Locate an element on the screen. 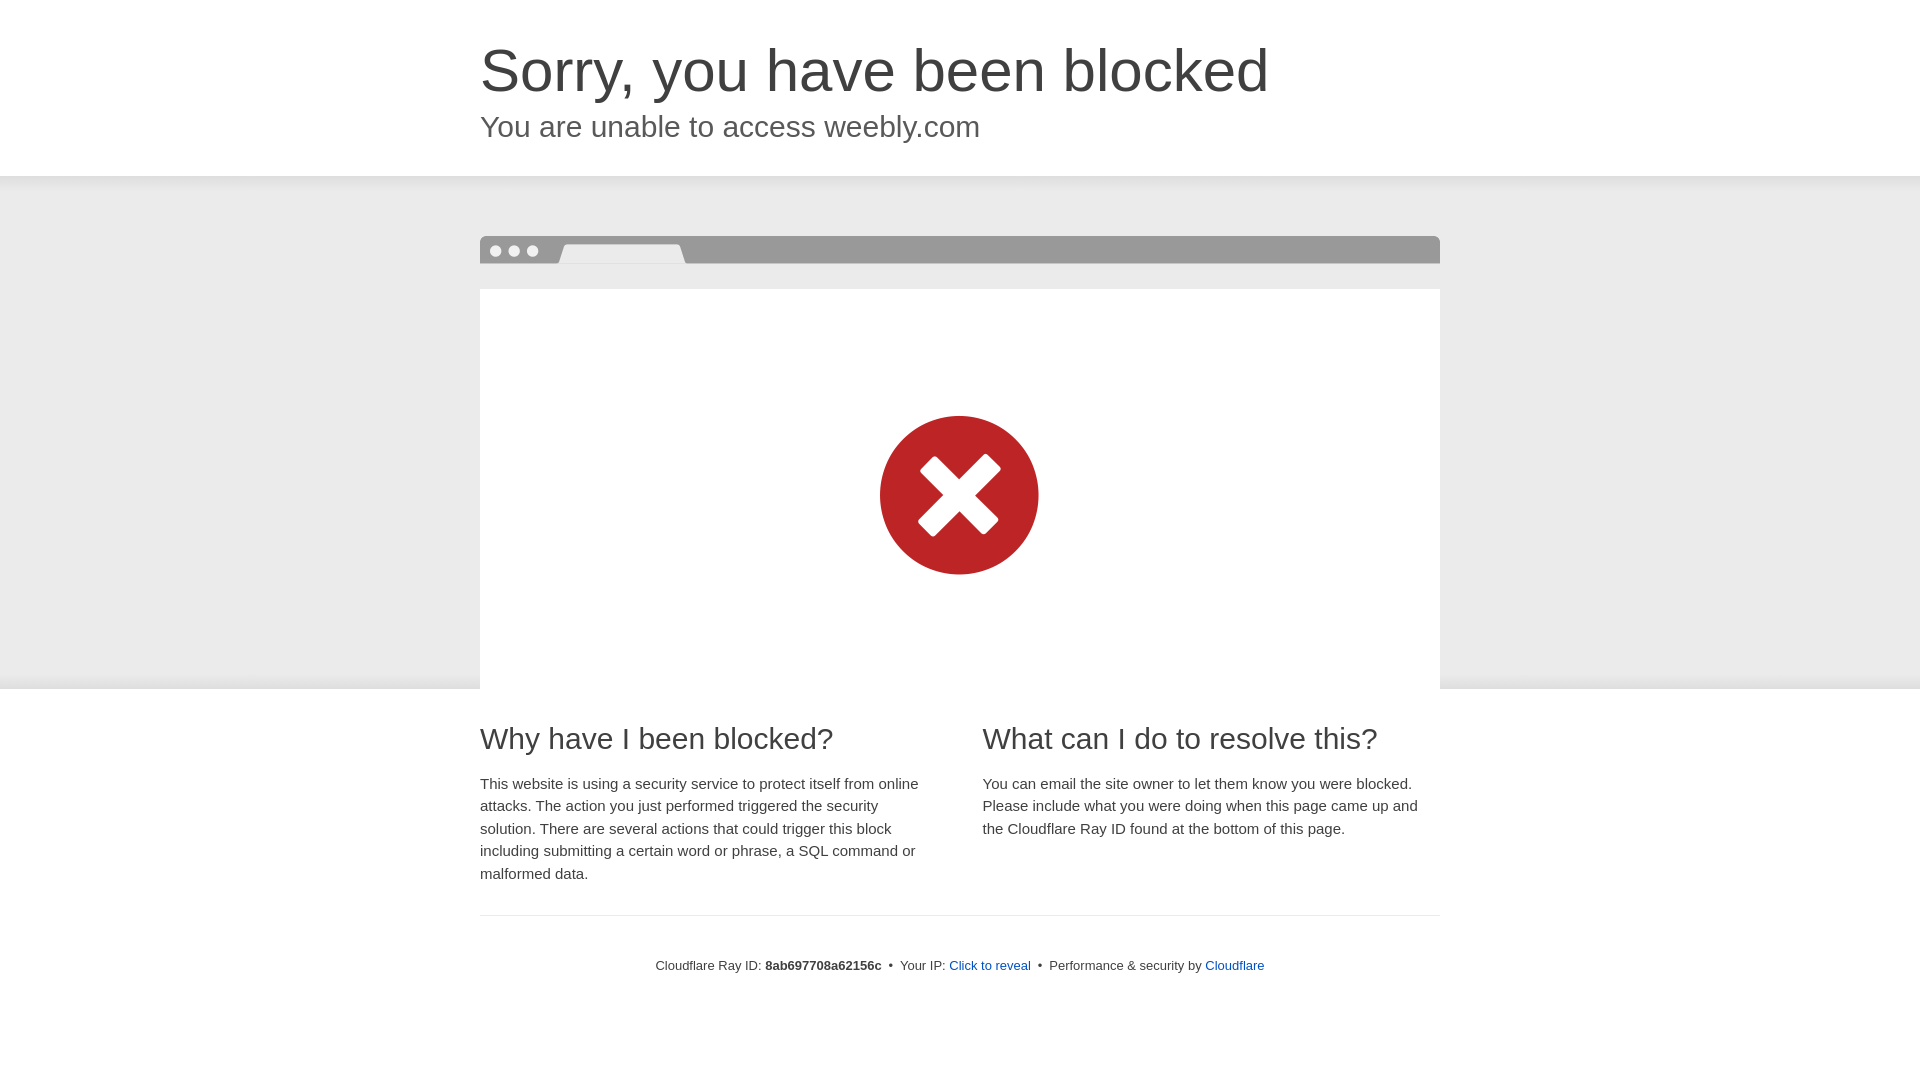  Cloudflare is located at coordinates (1234, 965).